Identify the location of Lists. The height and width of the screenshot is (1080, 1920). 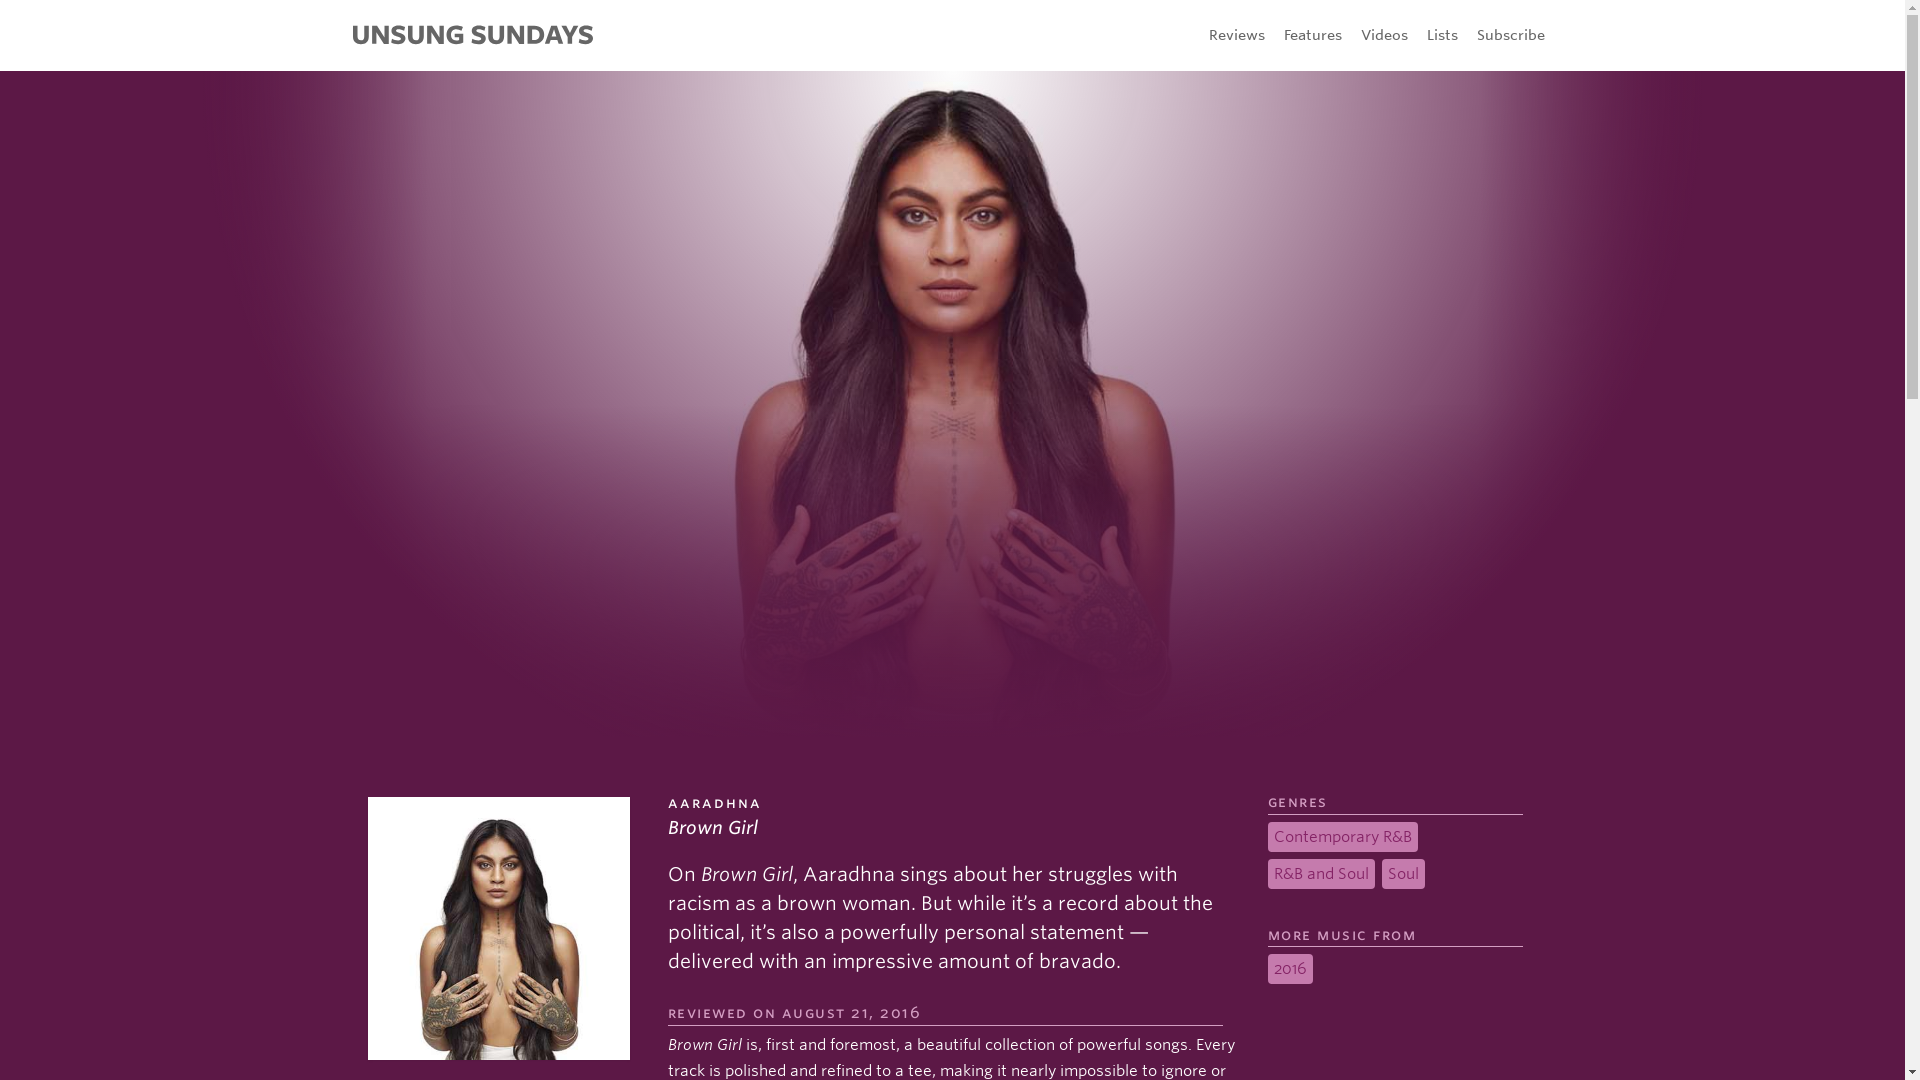
(1442, 34).